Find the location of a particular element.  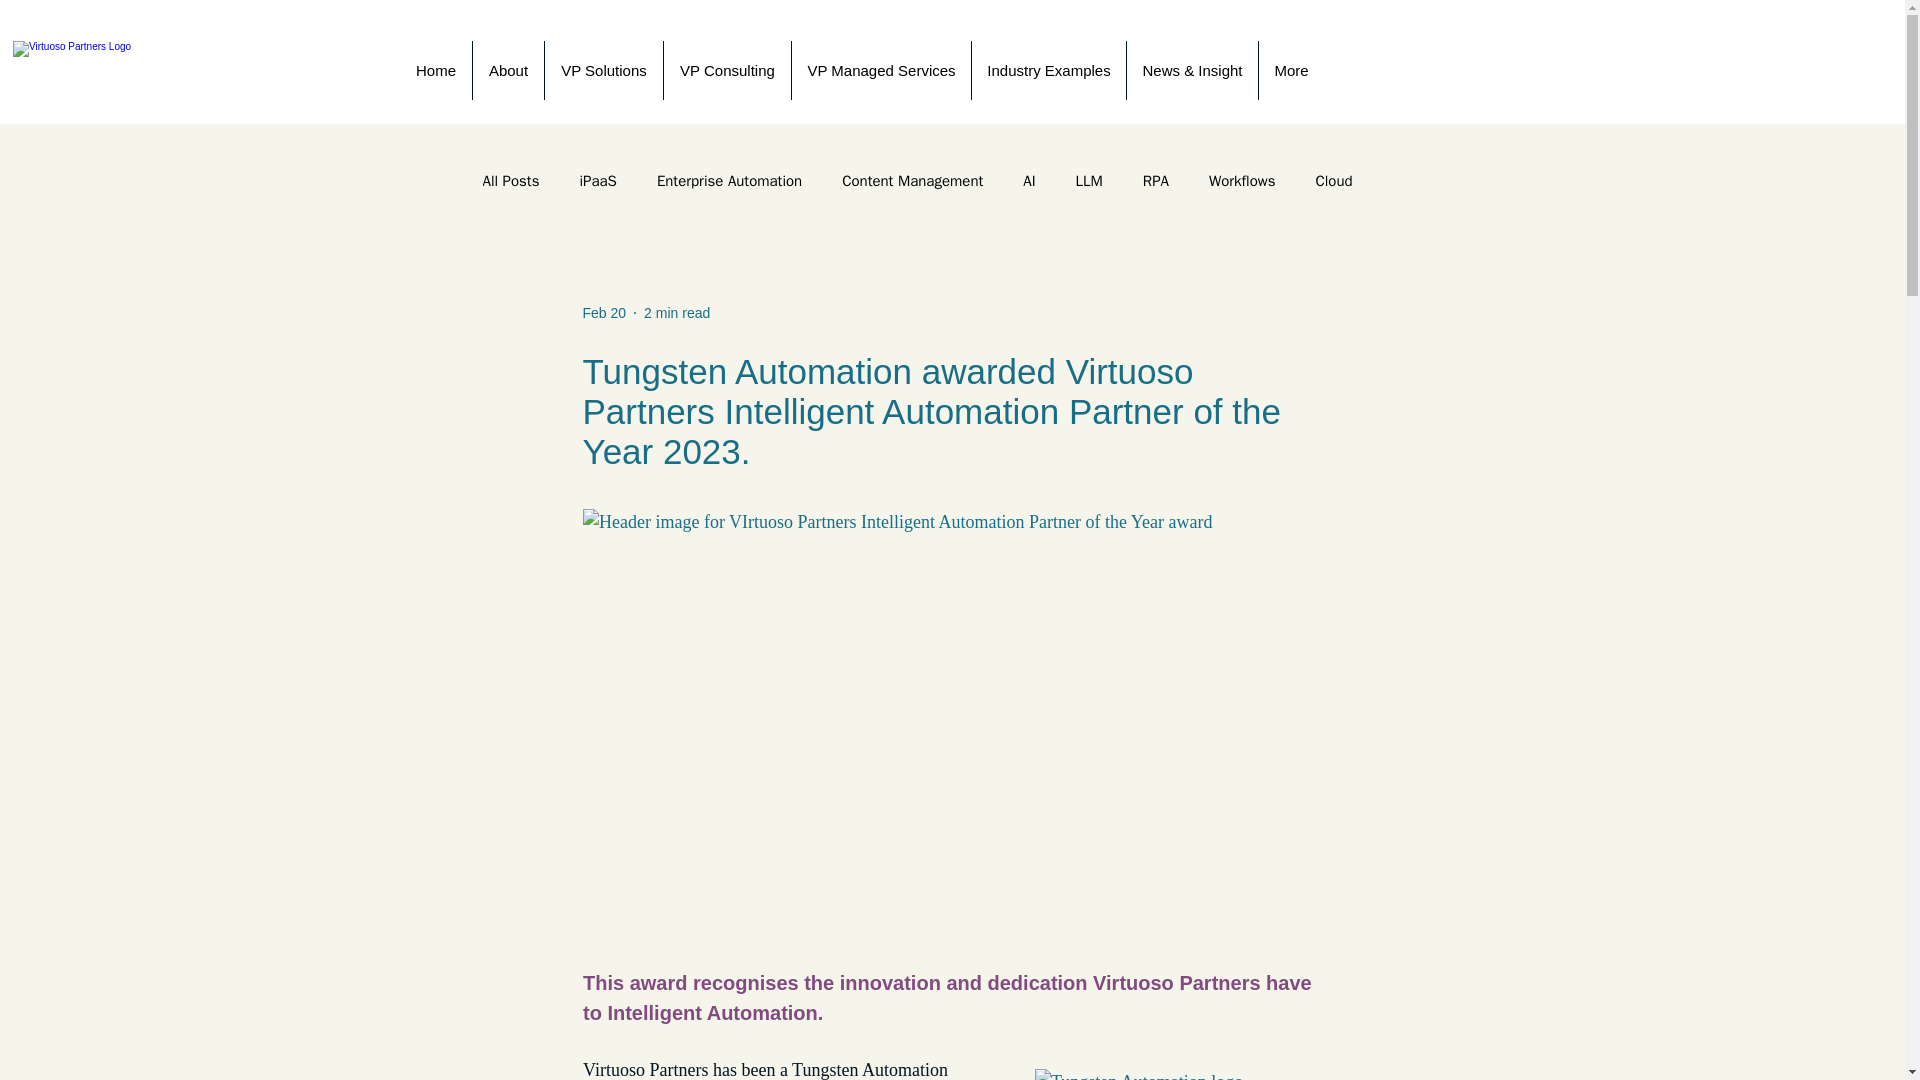

iPaaS is located at coordinates (598, 181).